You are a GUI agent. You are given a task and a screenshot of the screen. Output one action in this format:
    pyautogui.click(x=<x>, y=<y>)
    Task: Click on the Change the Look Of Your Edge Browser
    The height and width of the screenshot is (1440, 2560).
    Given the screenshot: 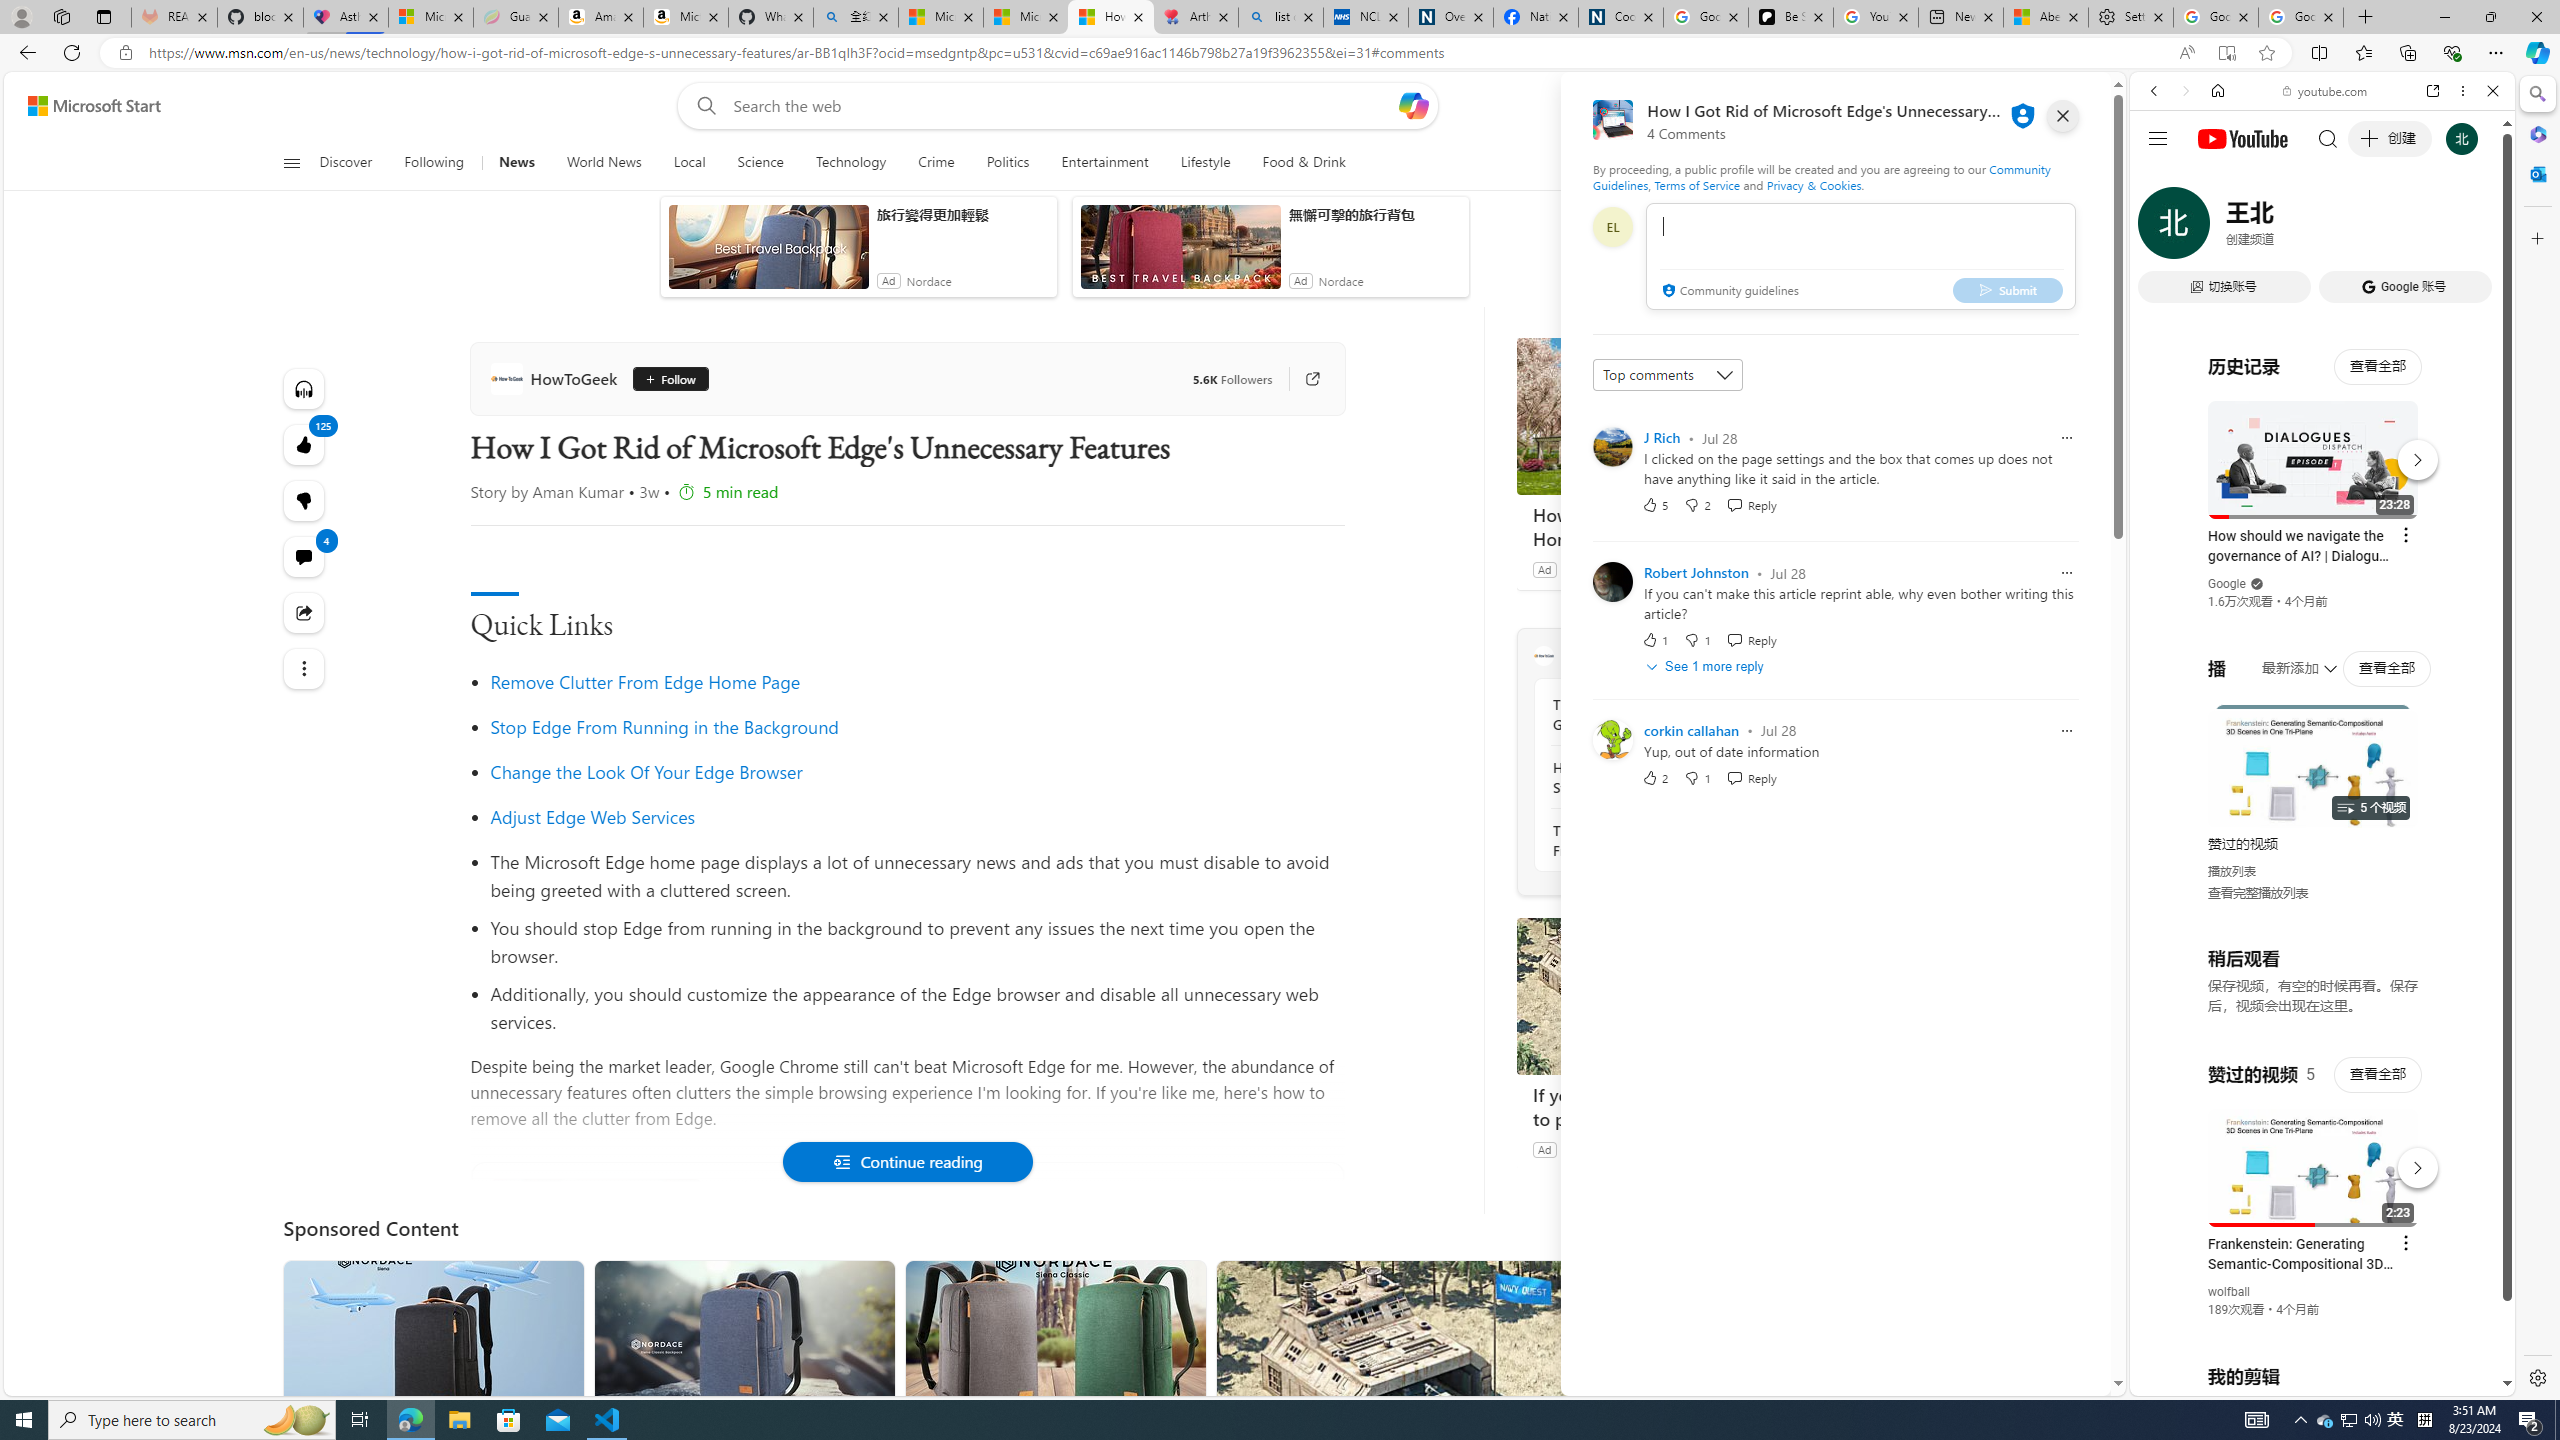 What is the action you would take?
    pyautogui.click(x=646, y=772)
    